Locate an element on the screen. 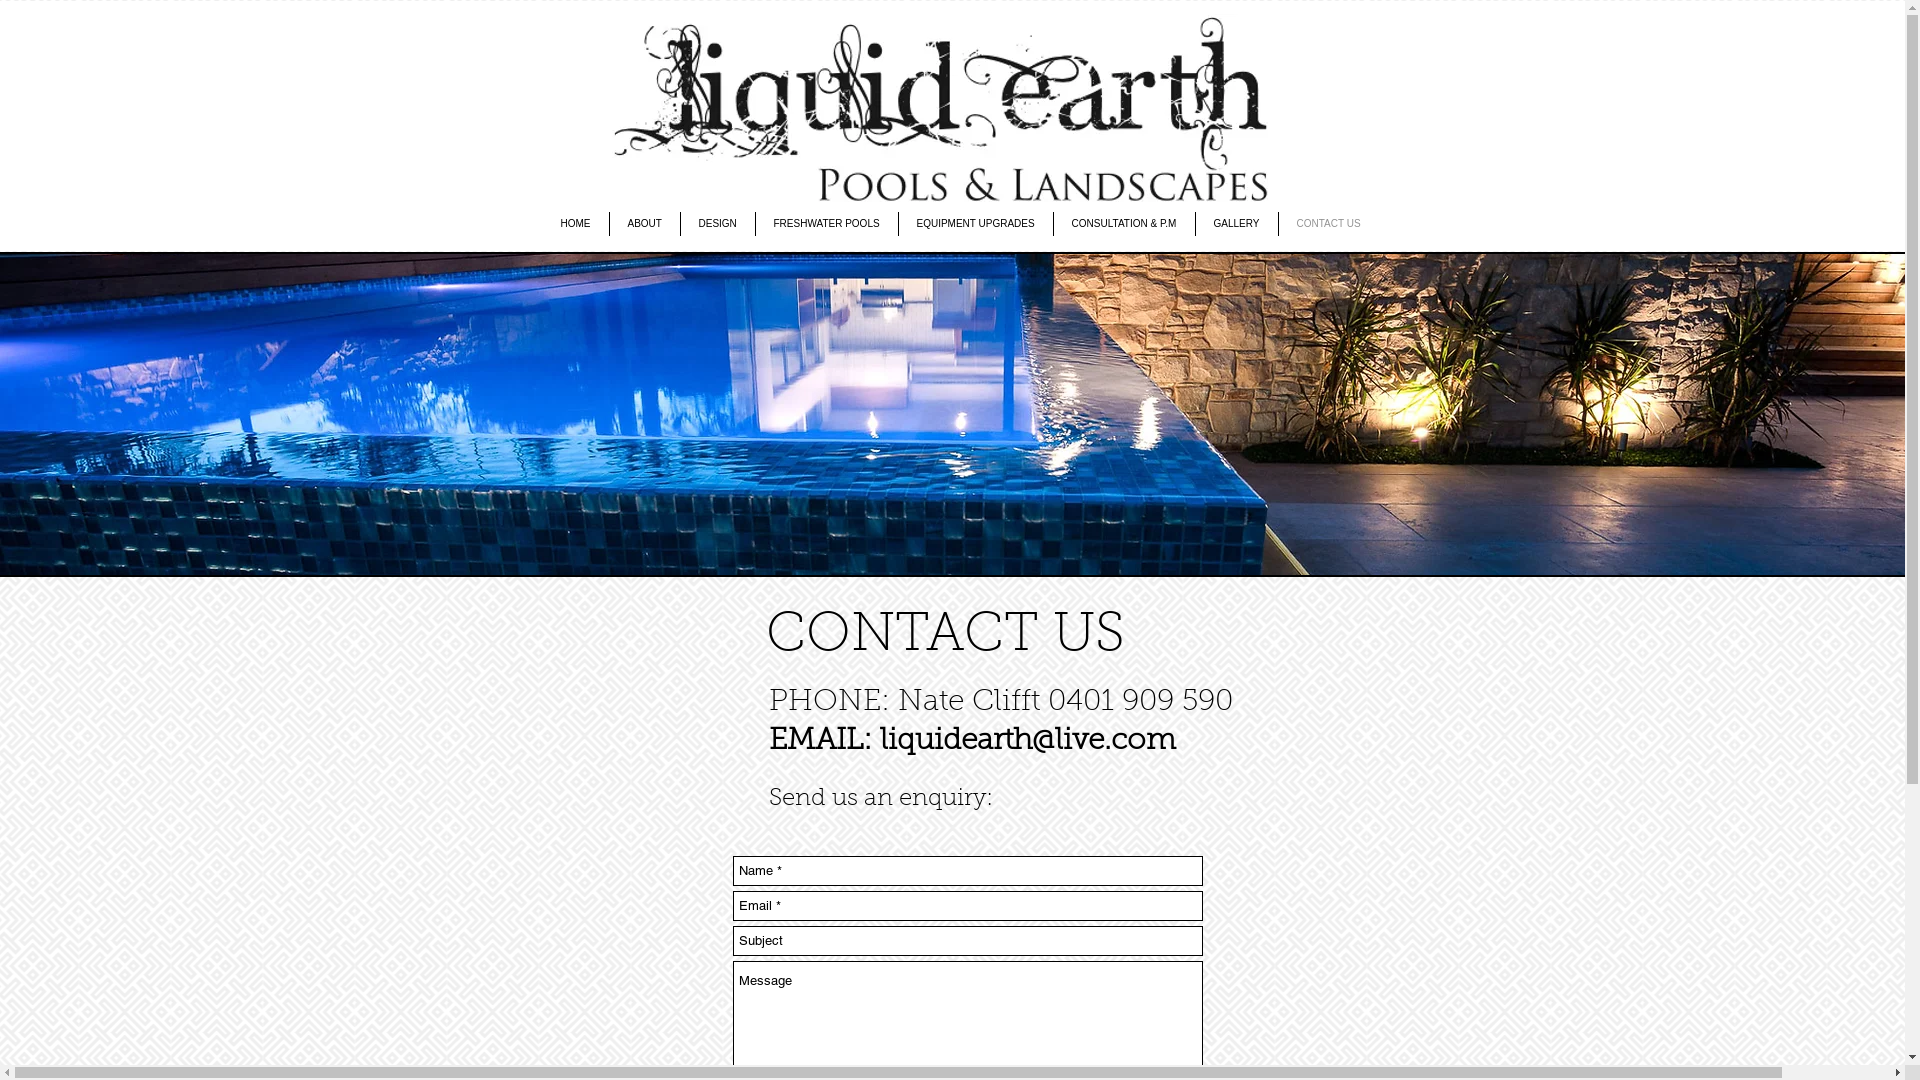  EQUIPMENT UPGRADES is located at coordinates (975, 224).